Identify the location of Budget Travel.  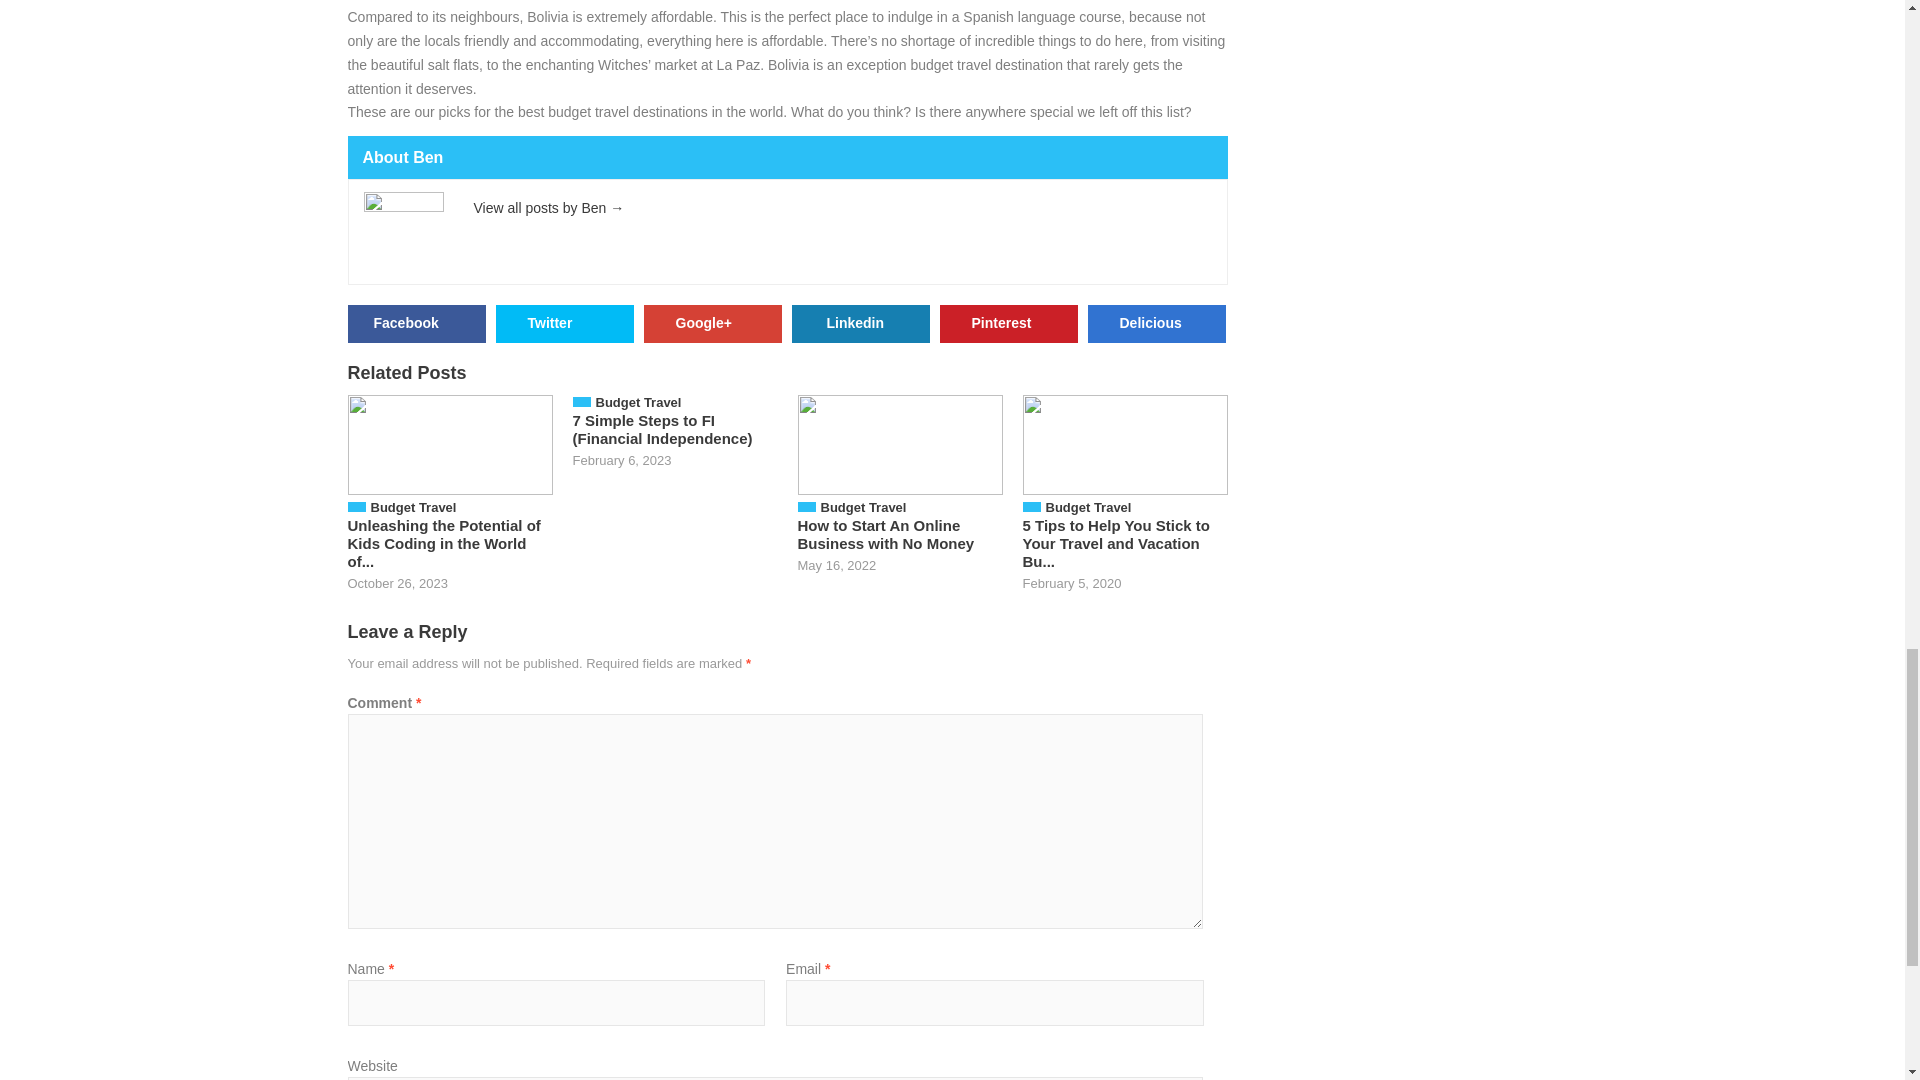
(862, 508).